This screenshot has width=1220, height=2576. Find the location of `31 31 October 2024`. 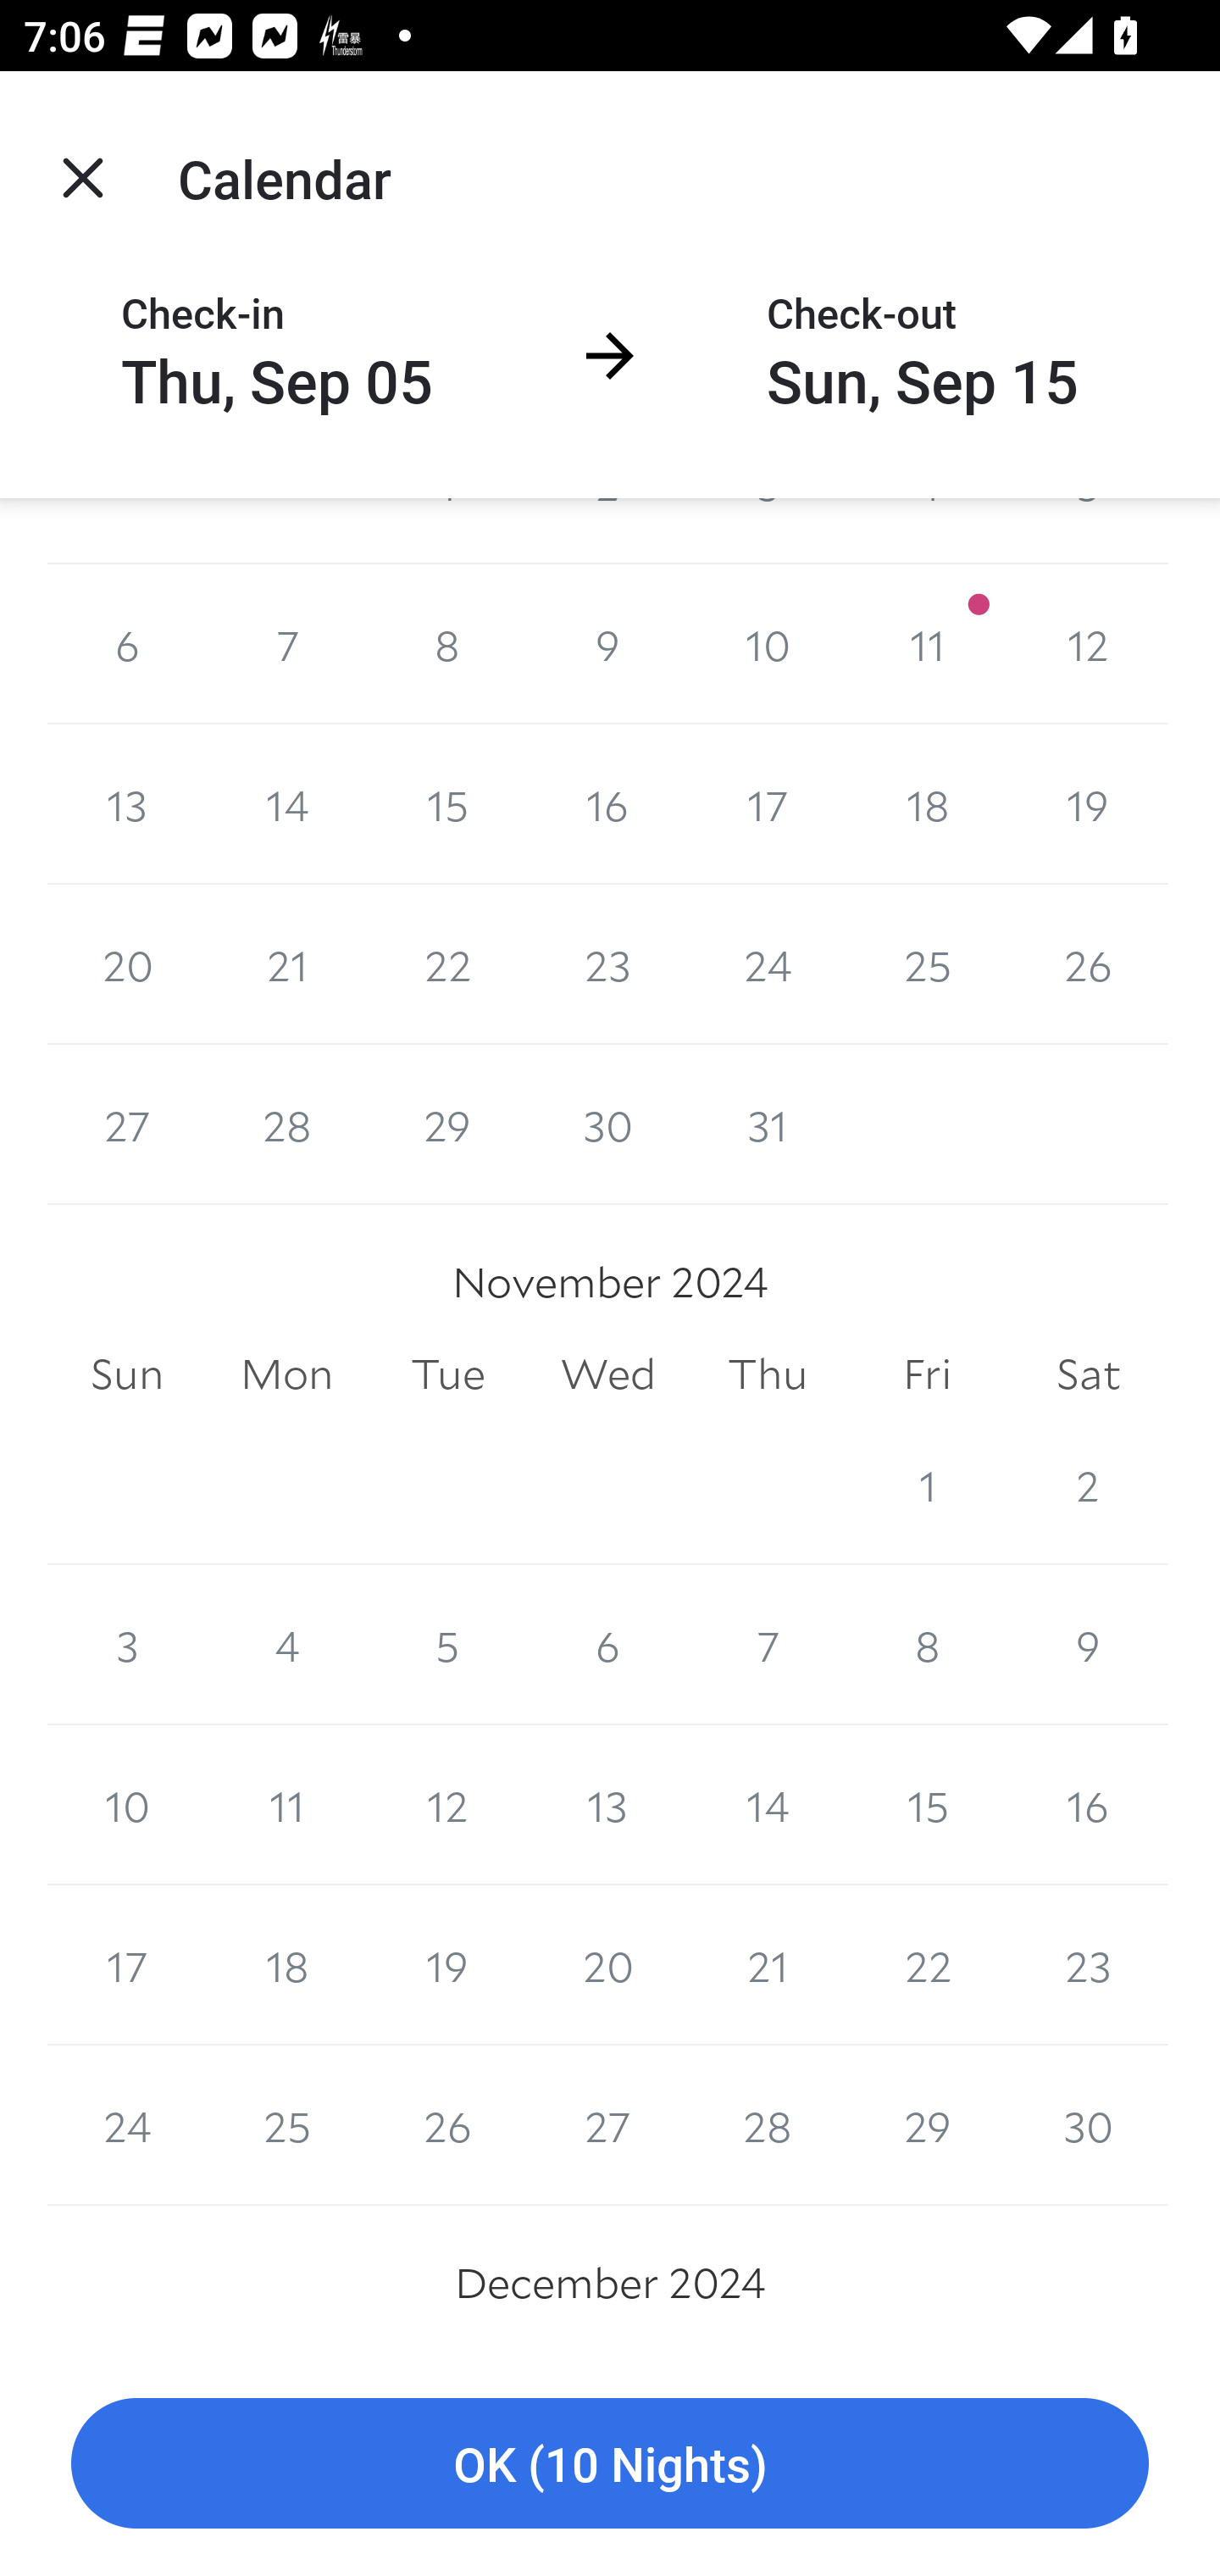

31 31 October 2024 is located at coordinates (768, 1125).